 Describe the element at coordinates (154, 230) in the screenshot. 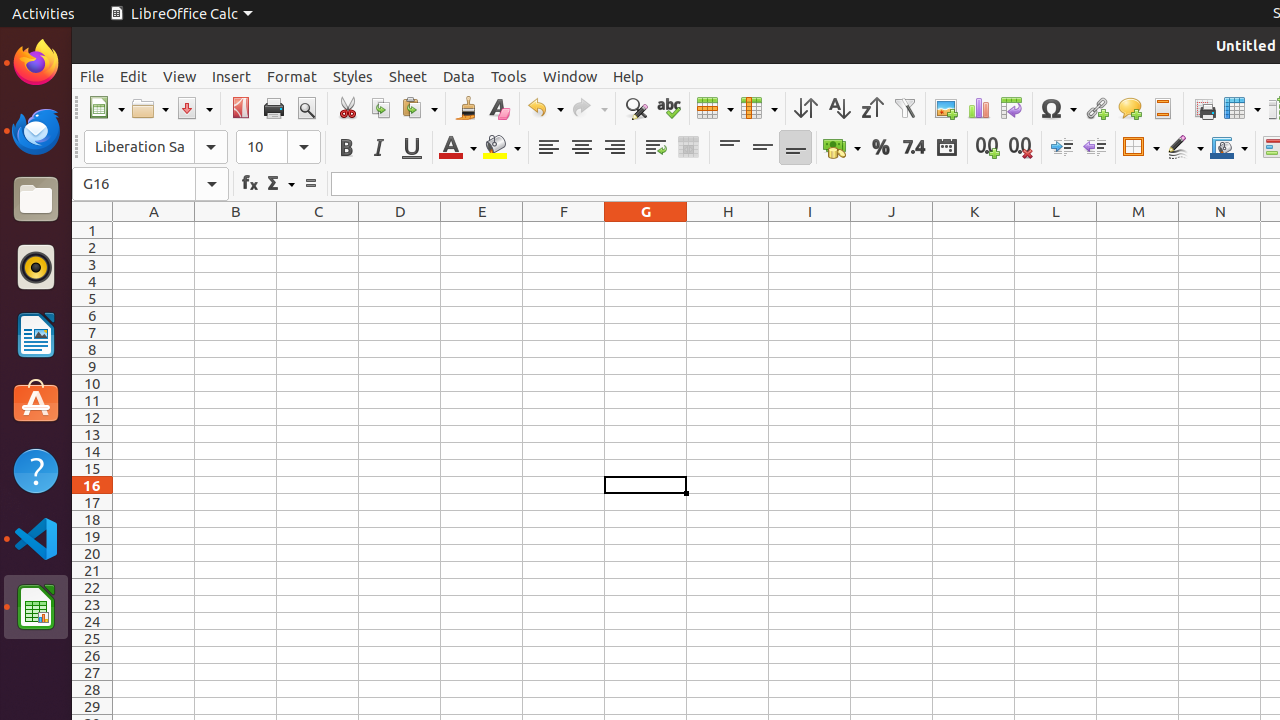

I see `A1` at that location.